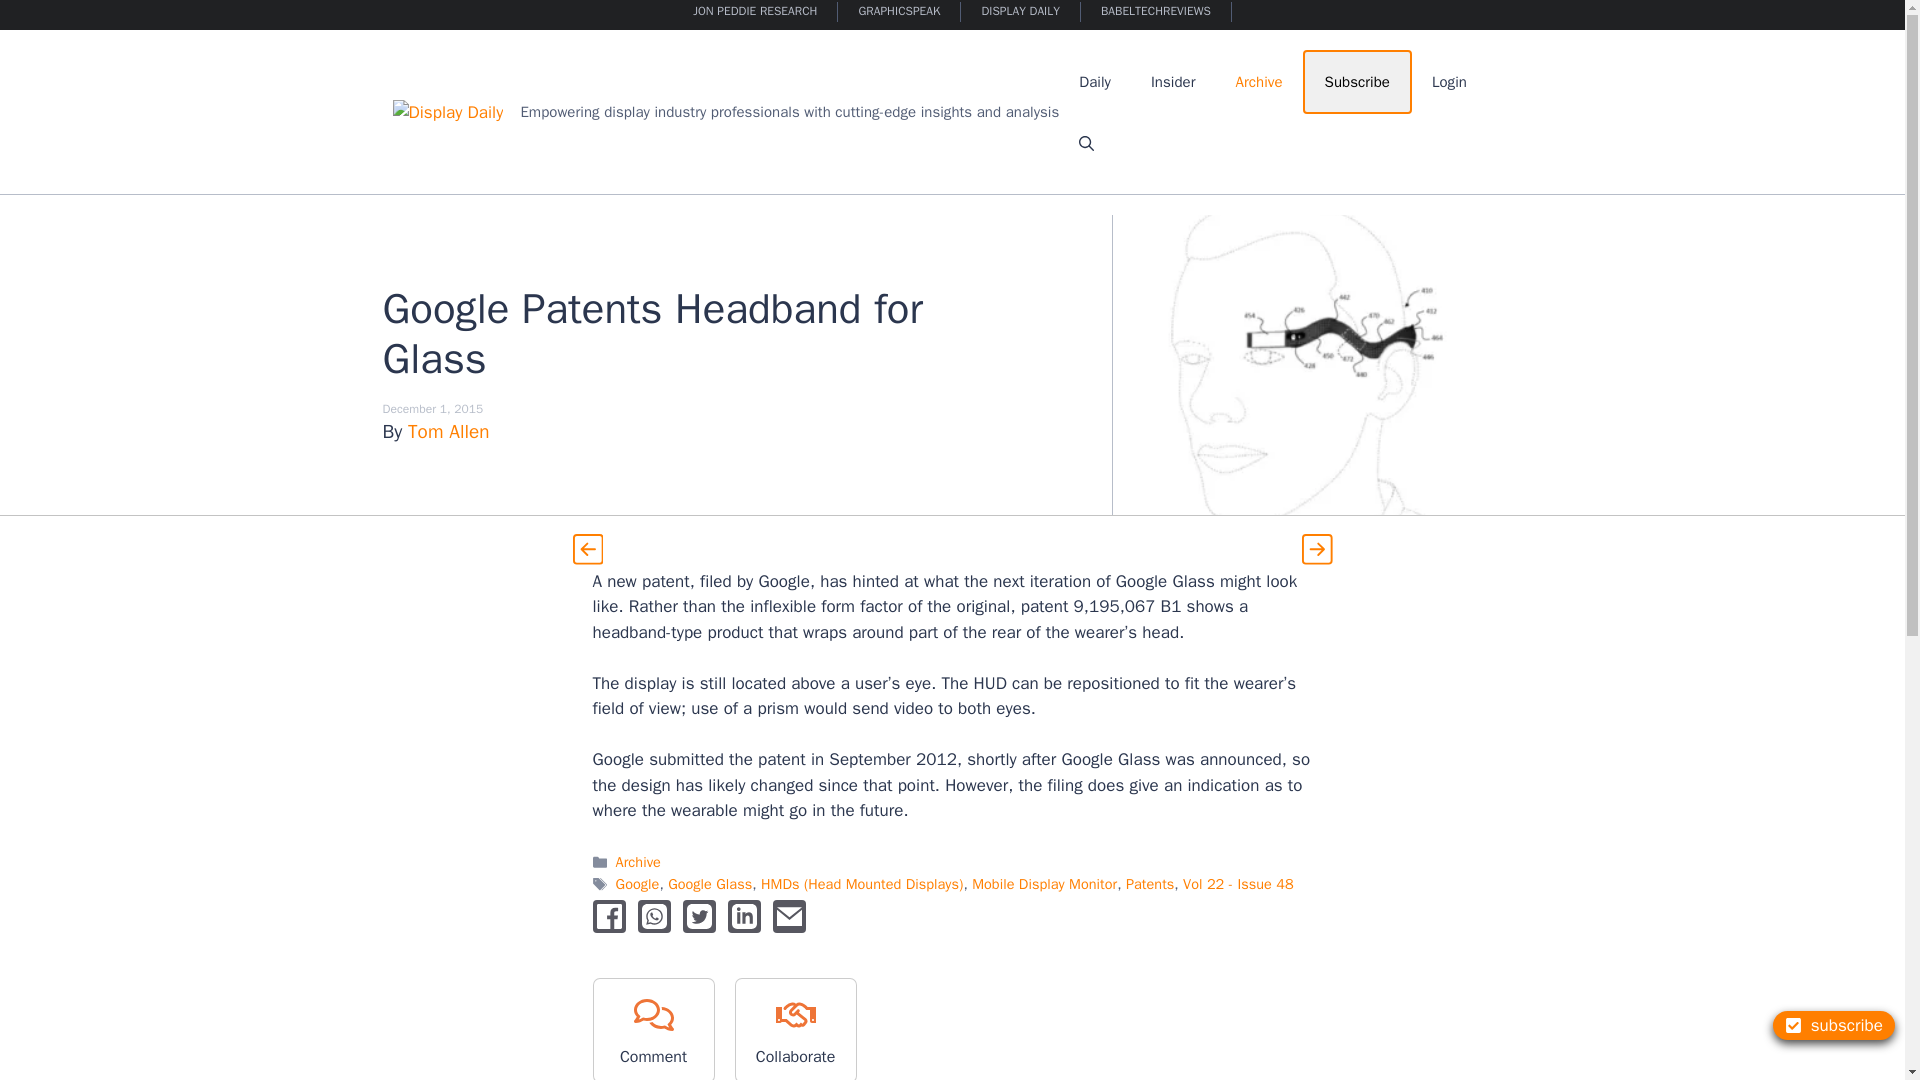 The height and width of the screenshot is (1080, 1920). Describe the element at coordinates (1238, 884) in the screenshot. I see `Vol 22 - Issue 48` at that location.